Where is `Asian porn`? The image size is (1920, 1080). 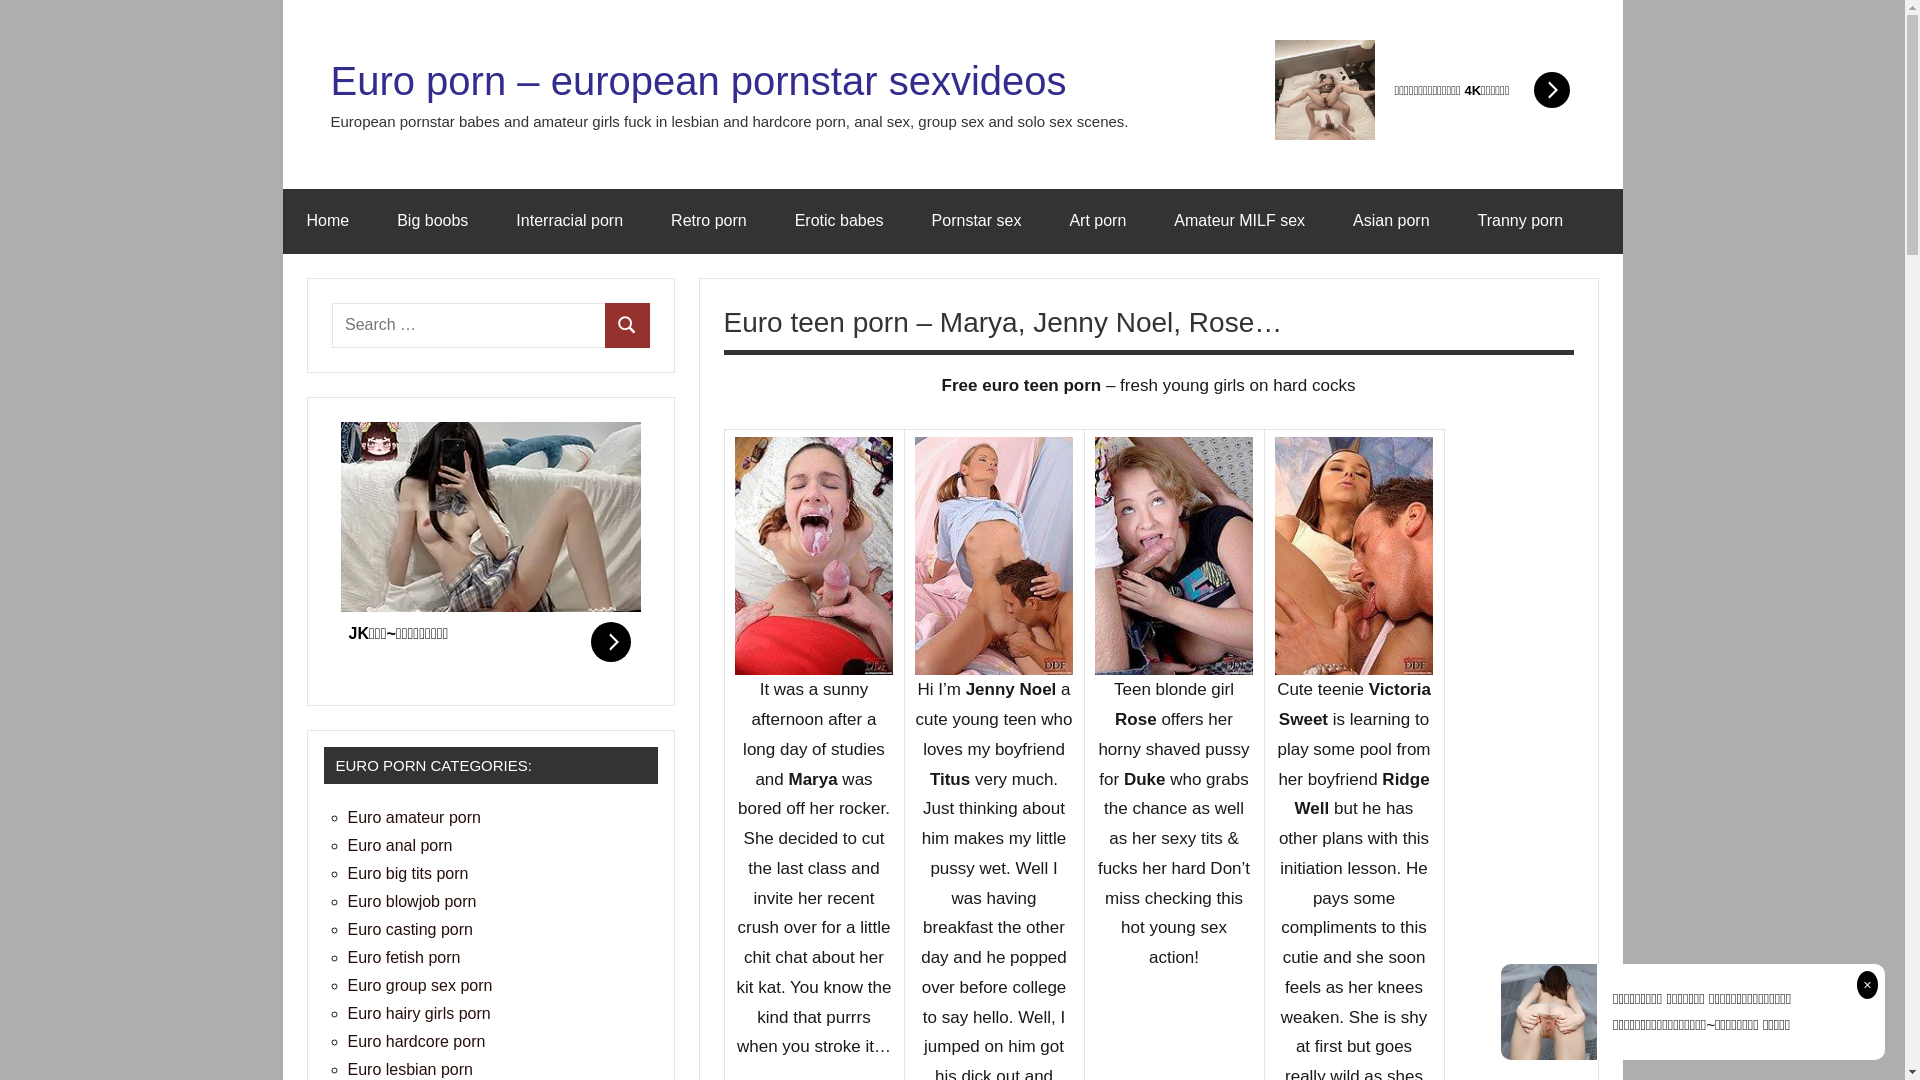
Asian porn is located at coordinates (1392, 222).